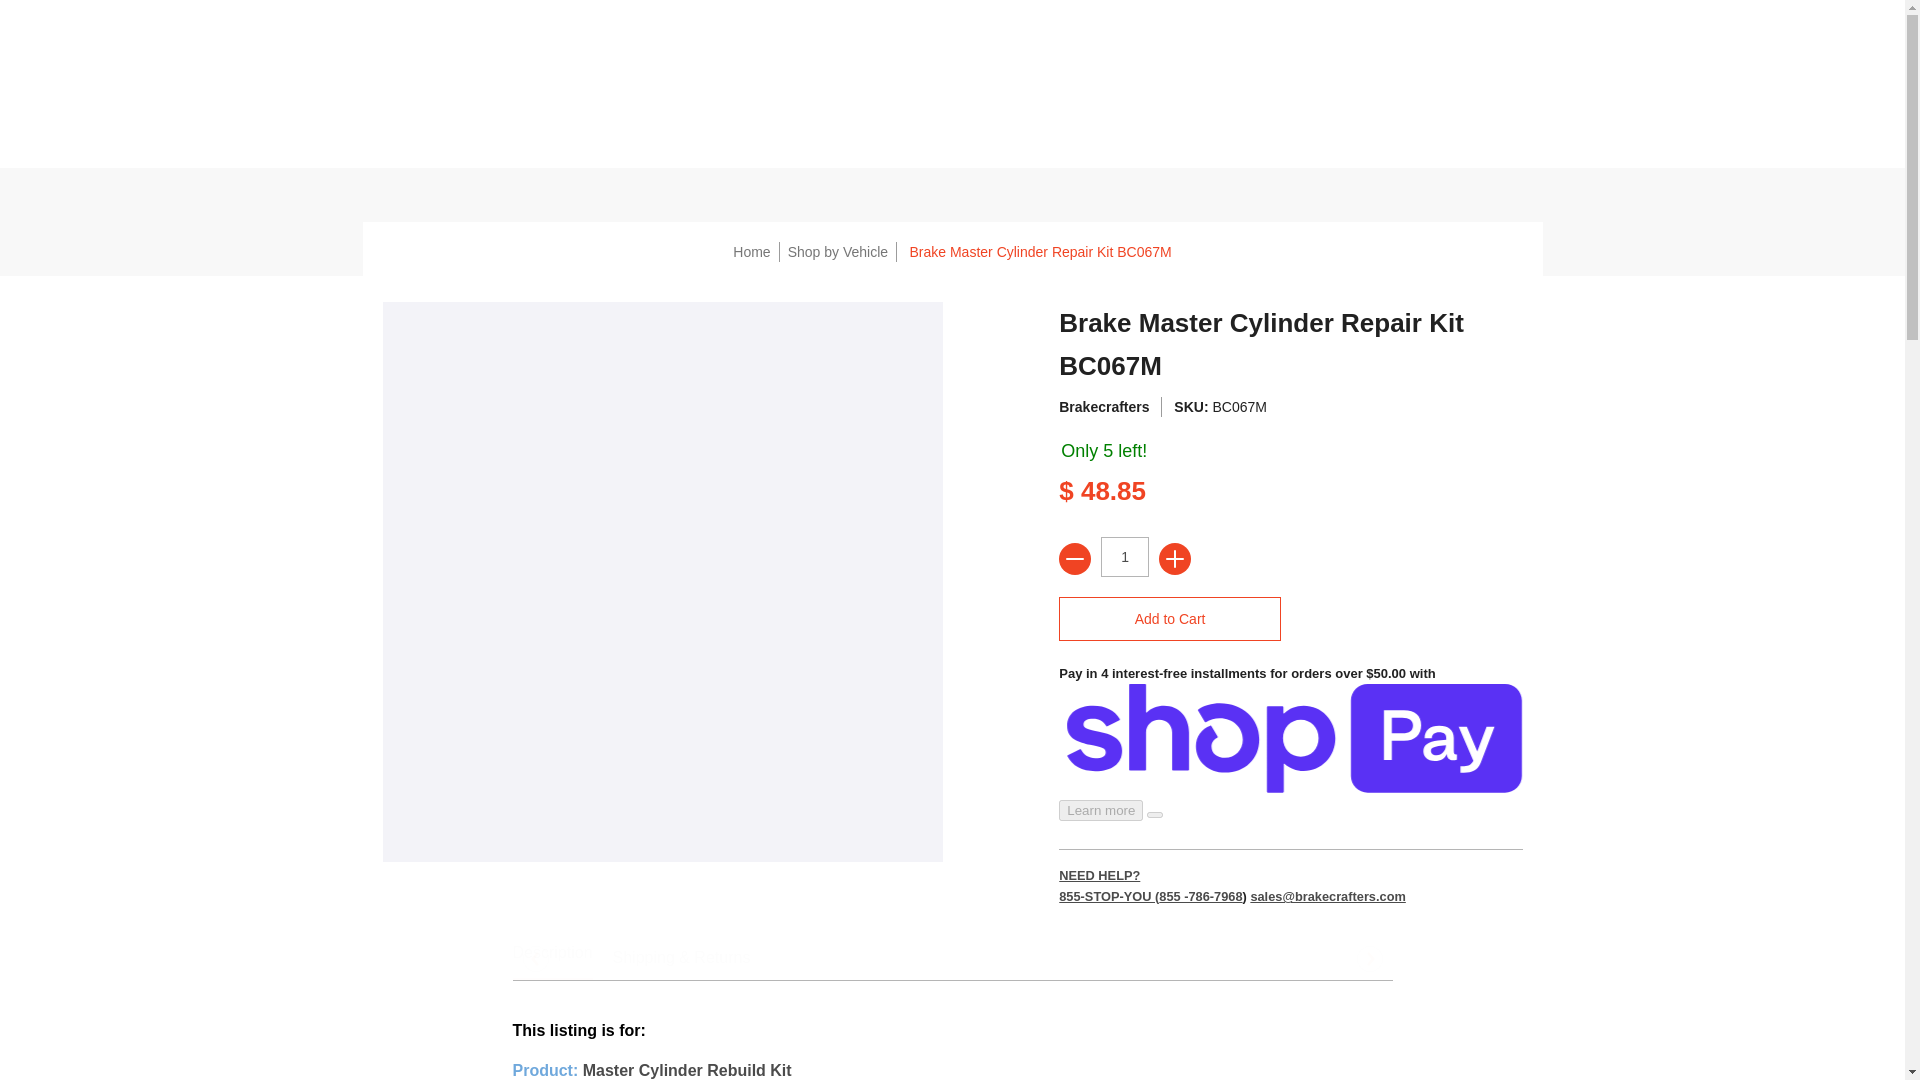 The width and height of the screenshot is (1920, 1080). What do you see at coordinates (1170, 619) in the screenshot?
I see `Add to Cart` at bounding box center [1170, 619].